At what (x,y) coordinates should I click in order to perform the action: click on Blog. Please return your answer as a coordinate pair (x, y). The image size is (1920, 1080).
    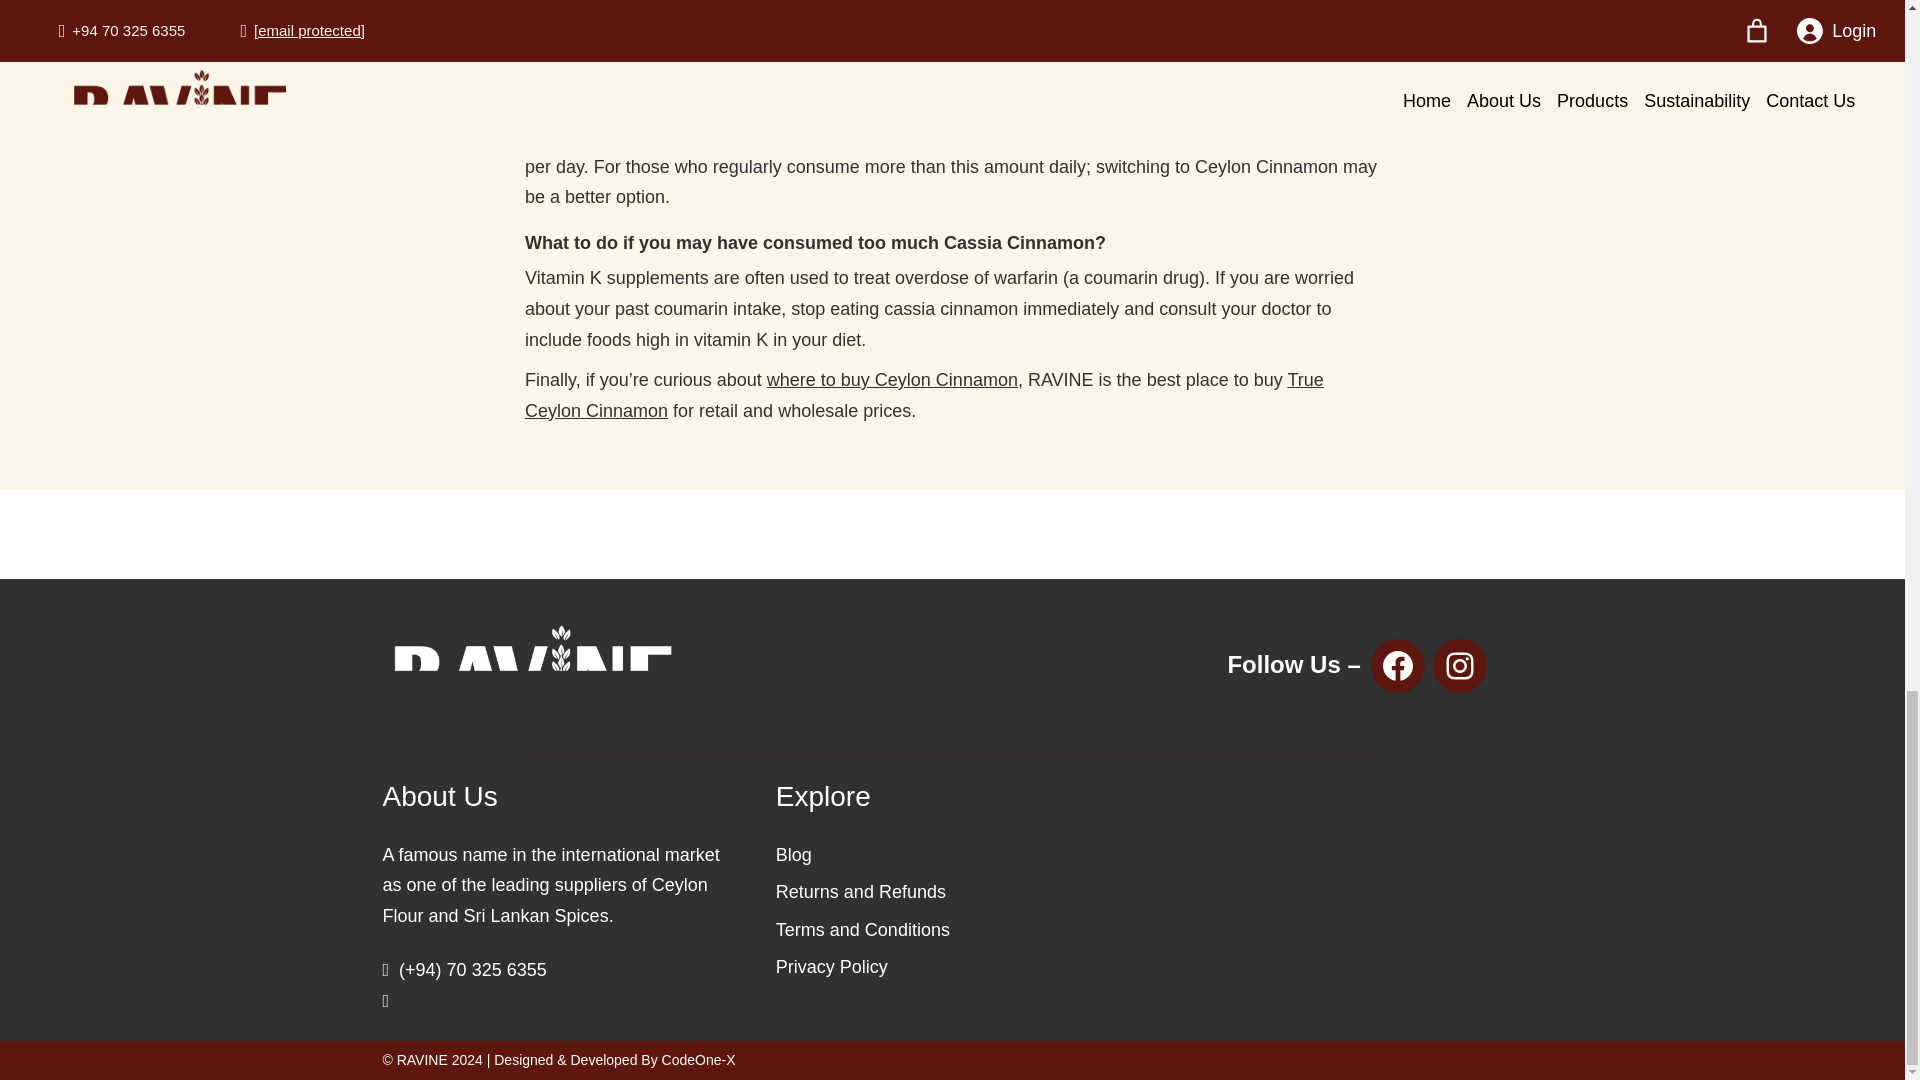
    Looking at the image, I should click on (794, 855).